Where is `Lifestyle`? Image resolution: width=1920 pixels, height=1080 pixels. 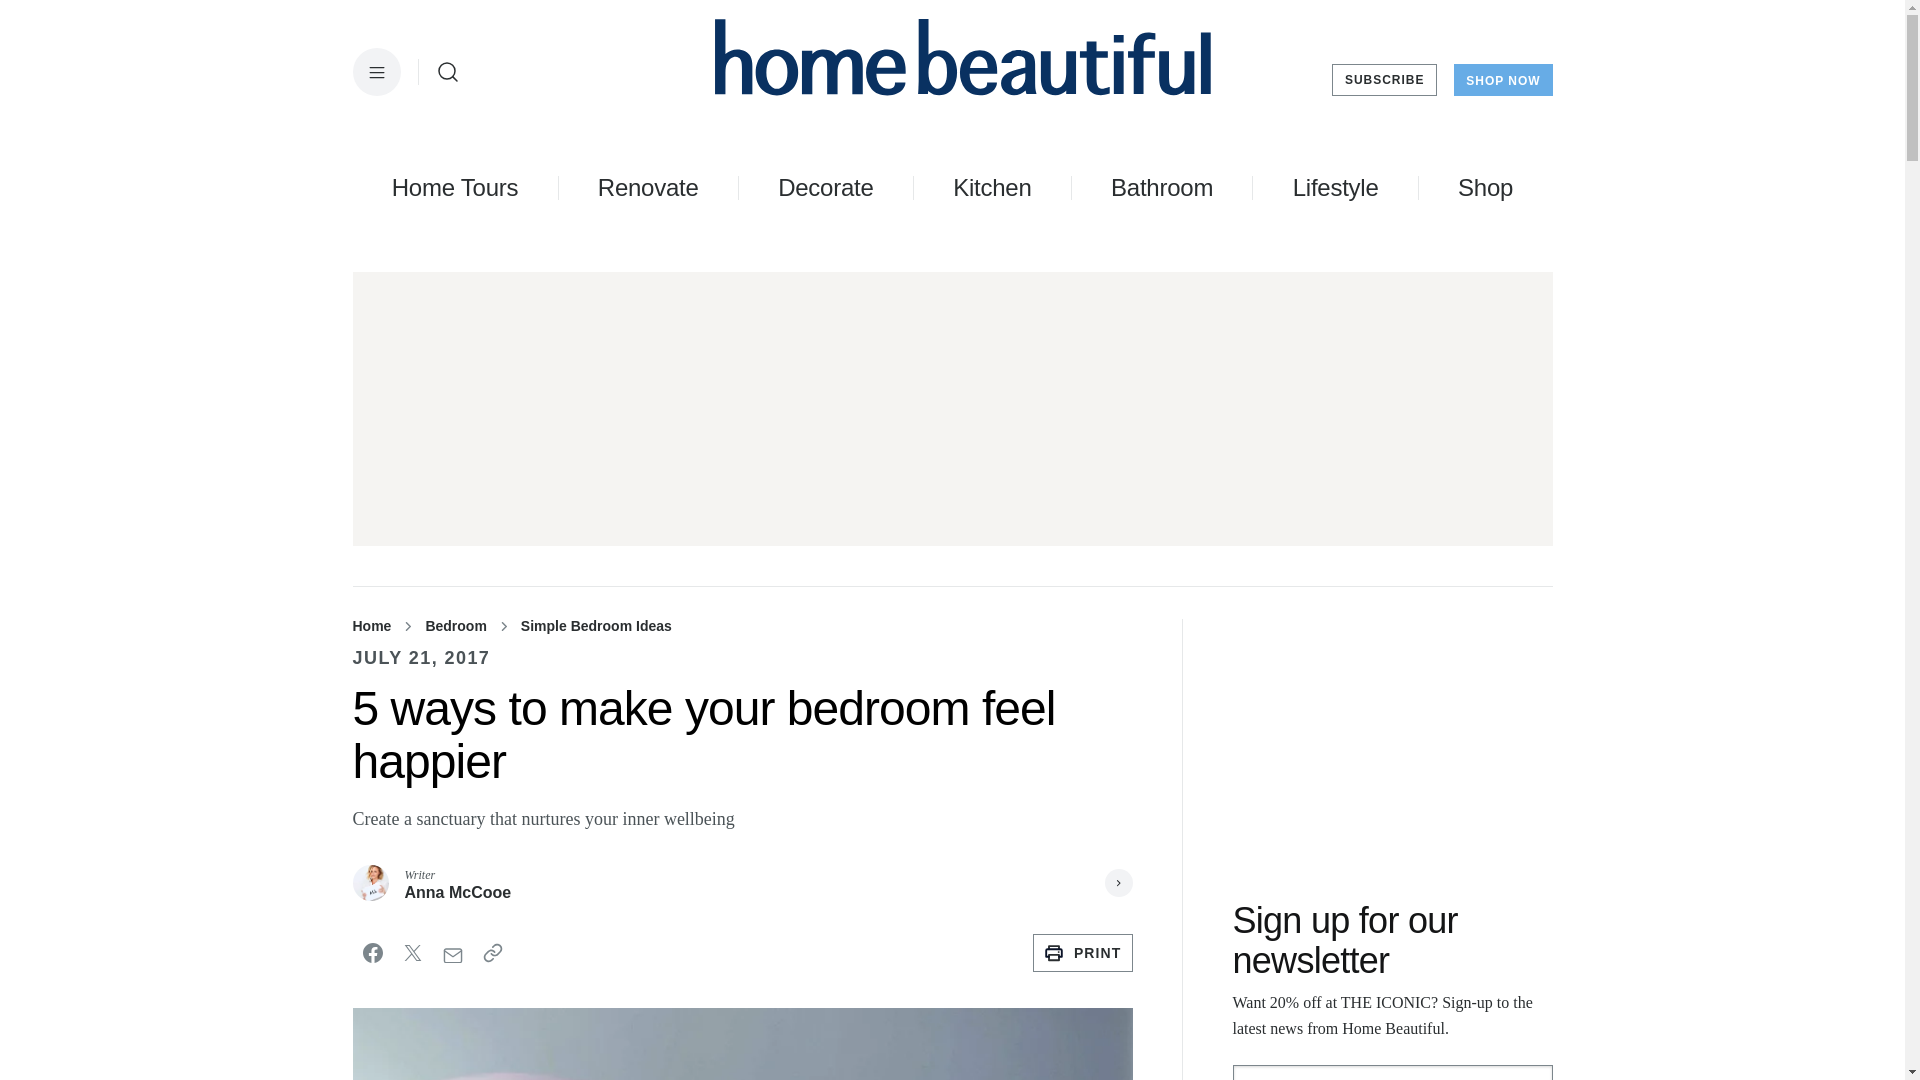 Lifestyle is located at coordinates (1335, 187).